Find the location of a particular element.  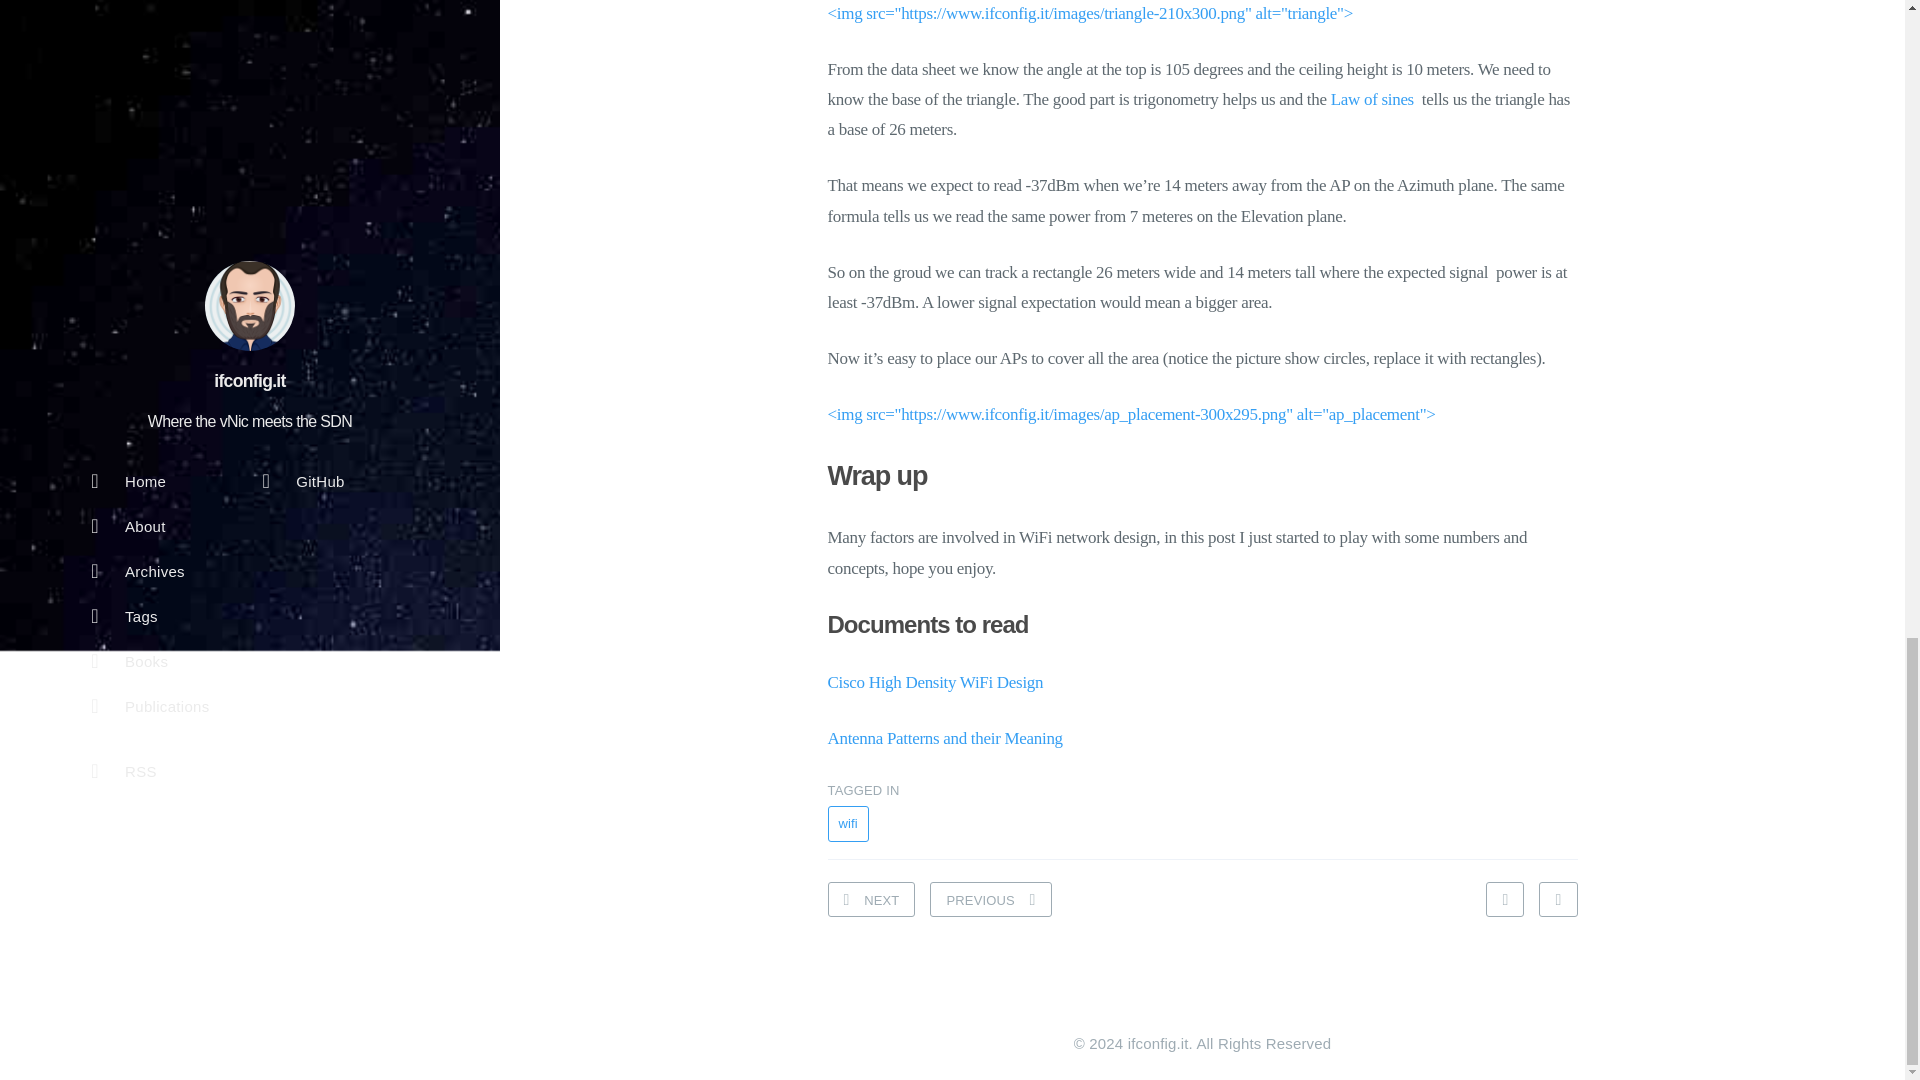

Share on Twitter is located at coordinates (1078, 46).